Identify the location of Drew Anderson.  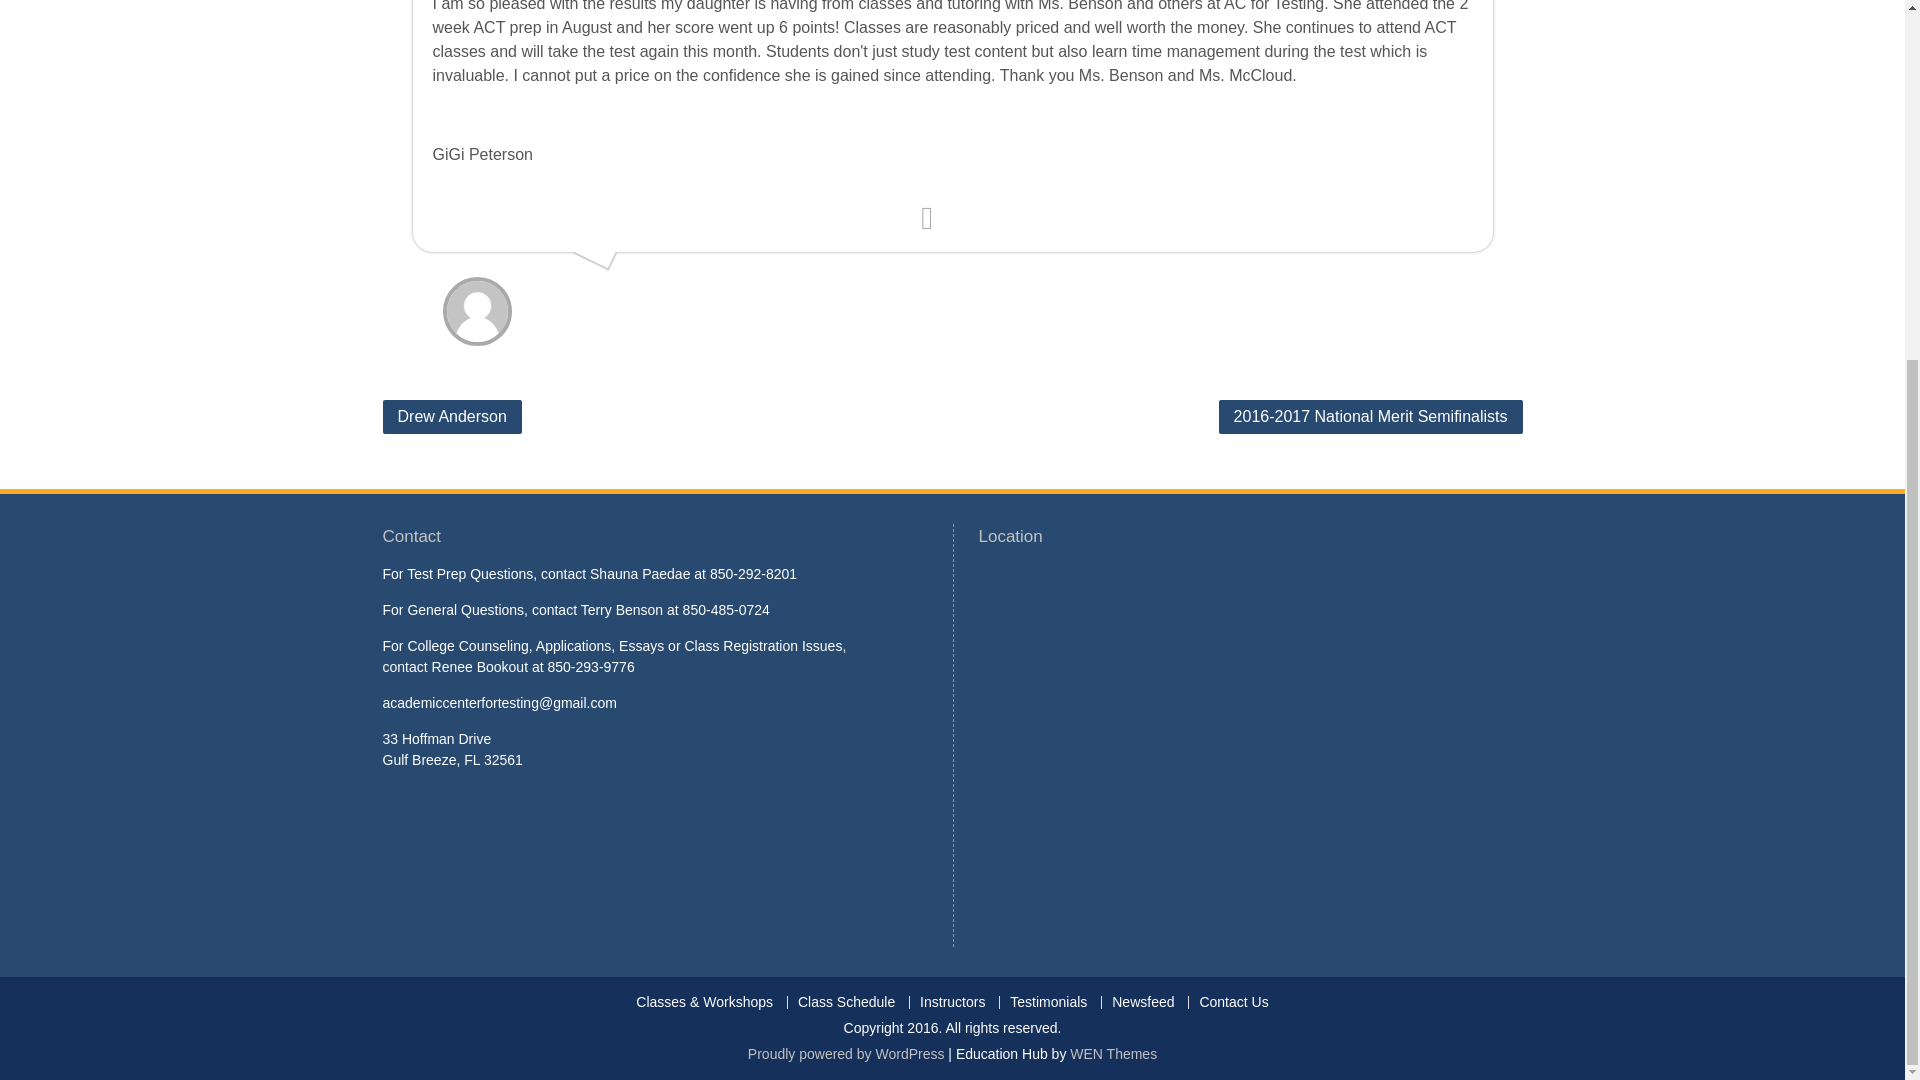
(451, 416).